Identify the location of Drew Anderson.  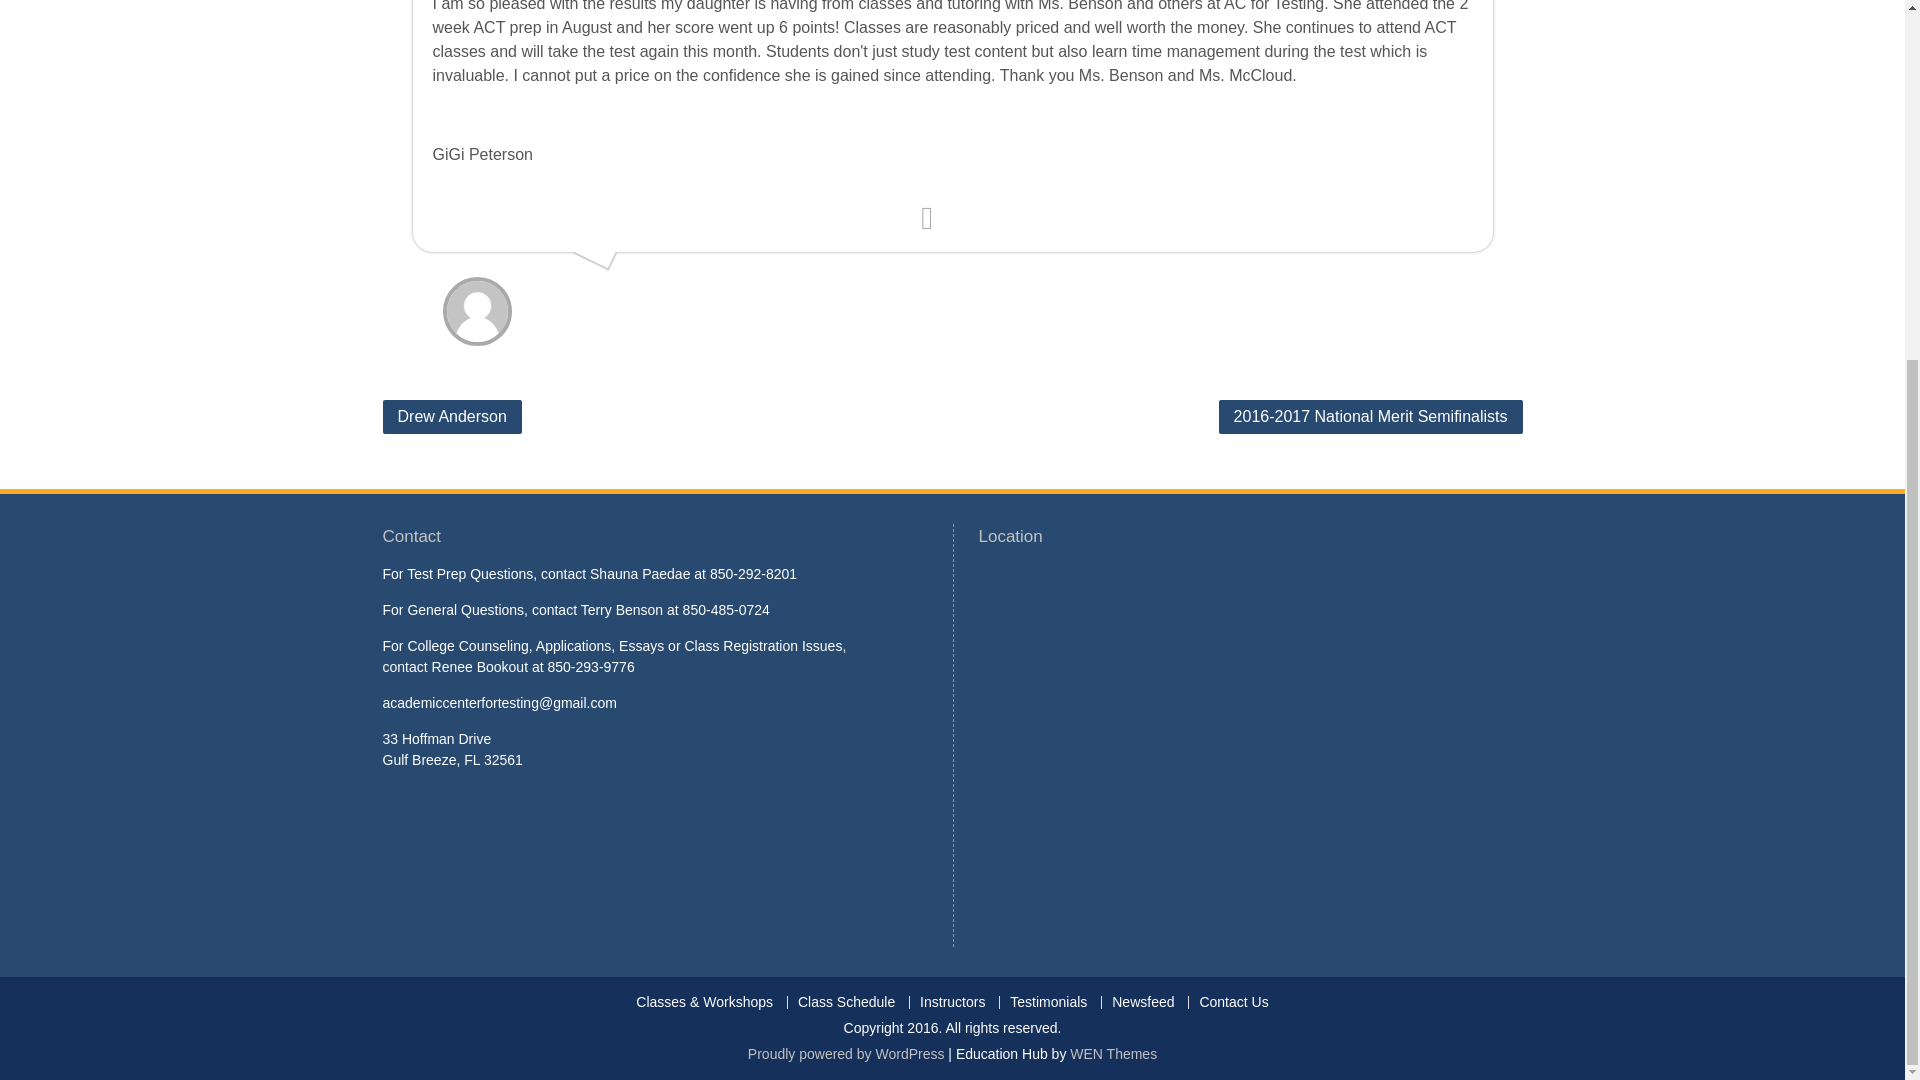
(451, 416).